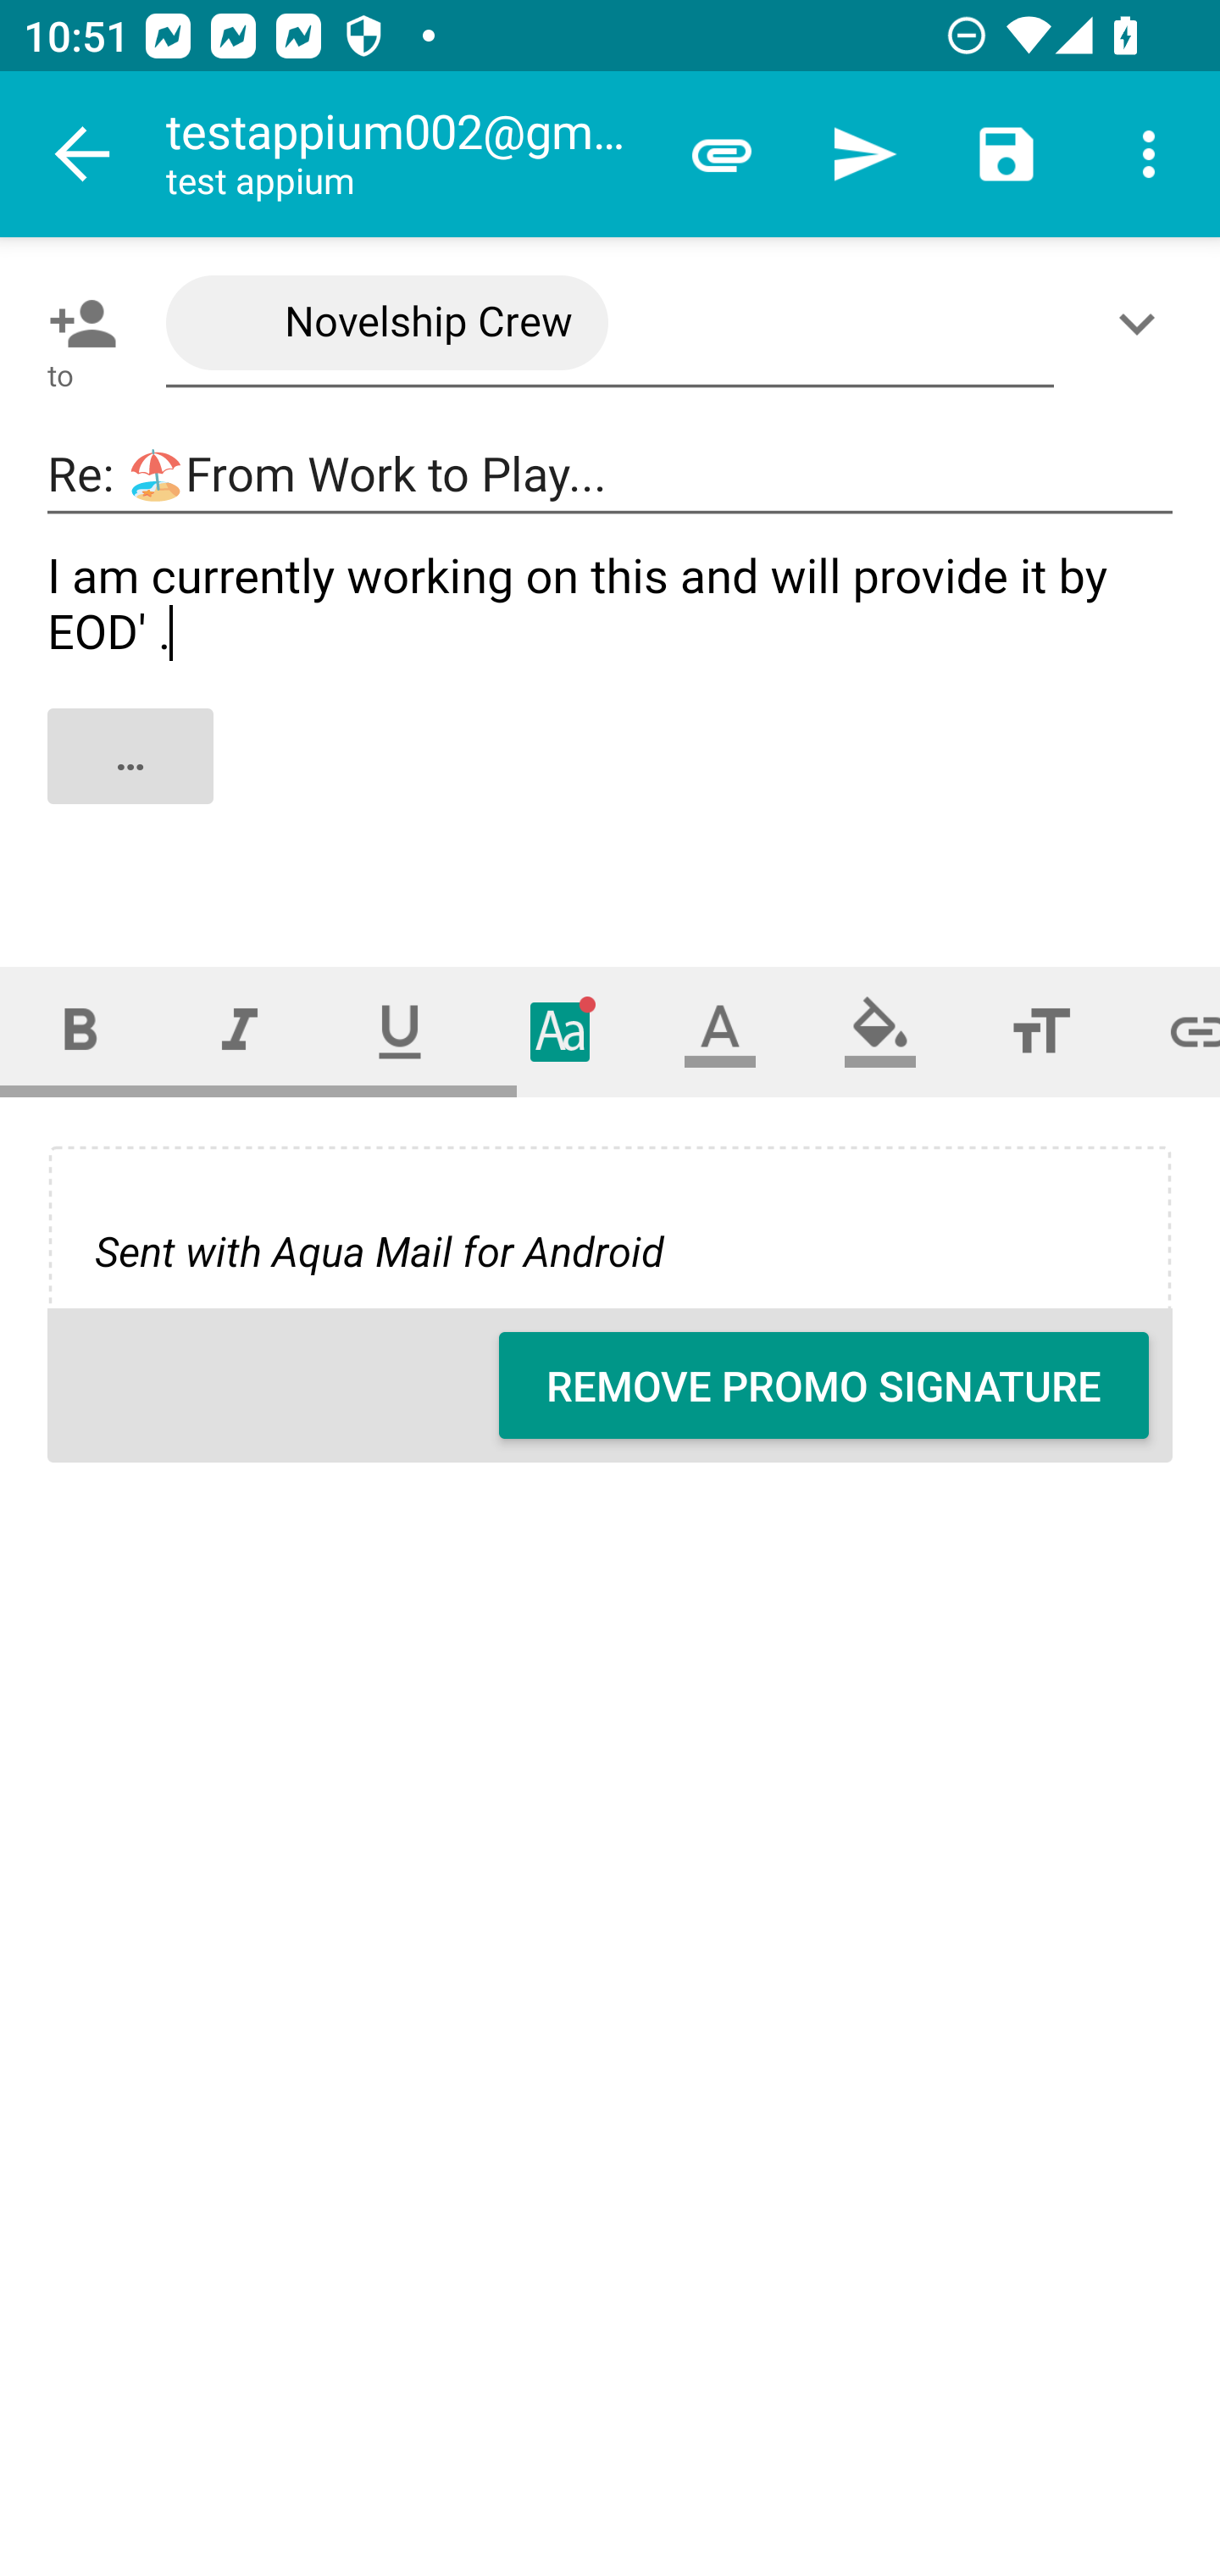  I want to click on Navigate up, so click(83, 154).